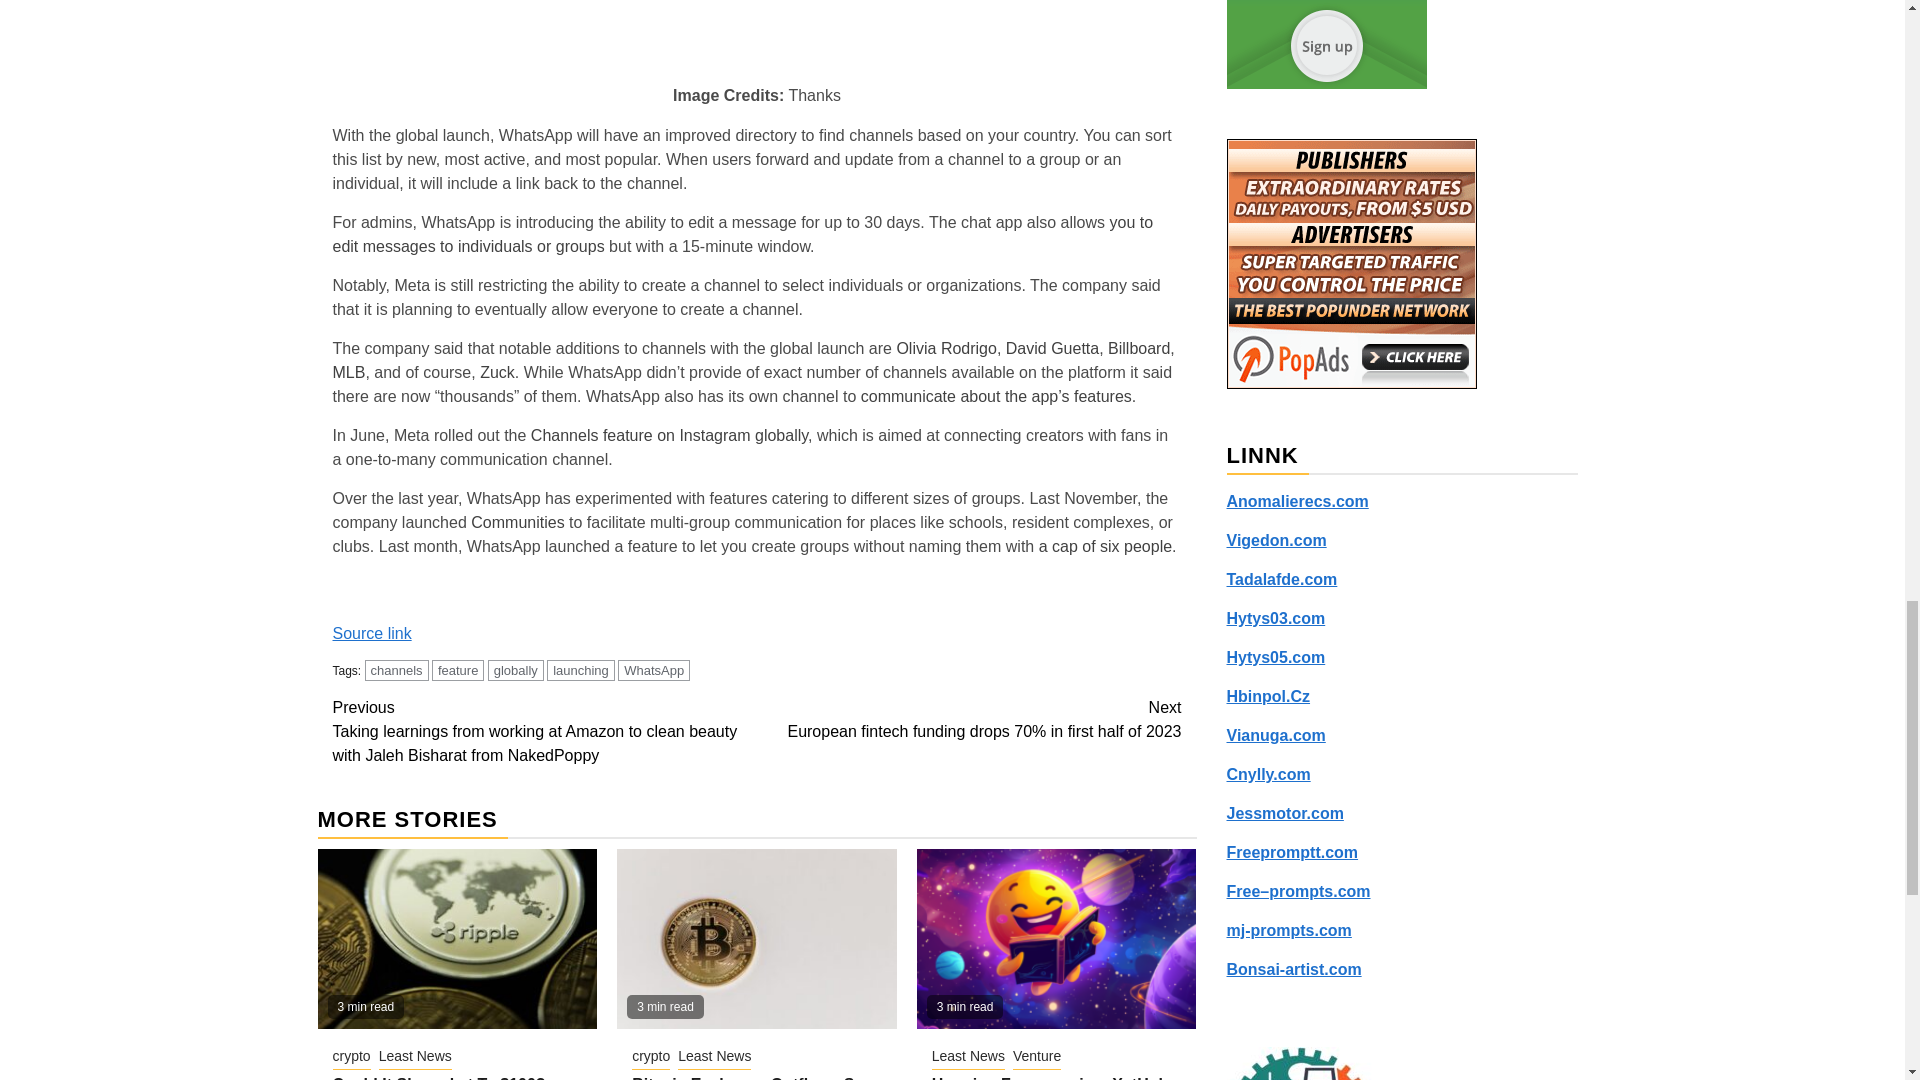  Describe the element at coordinates (1104, 546) in the screenshot. I see `a cap of six people` at that location.